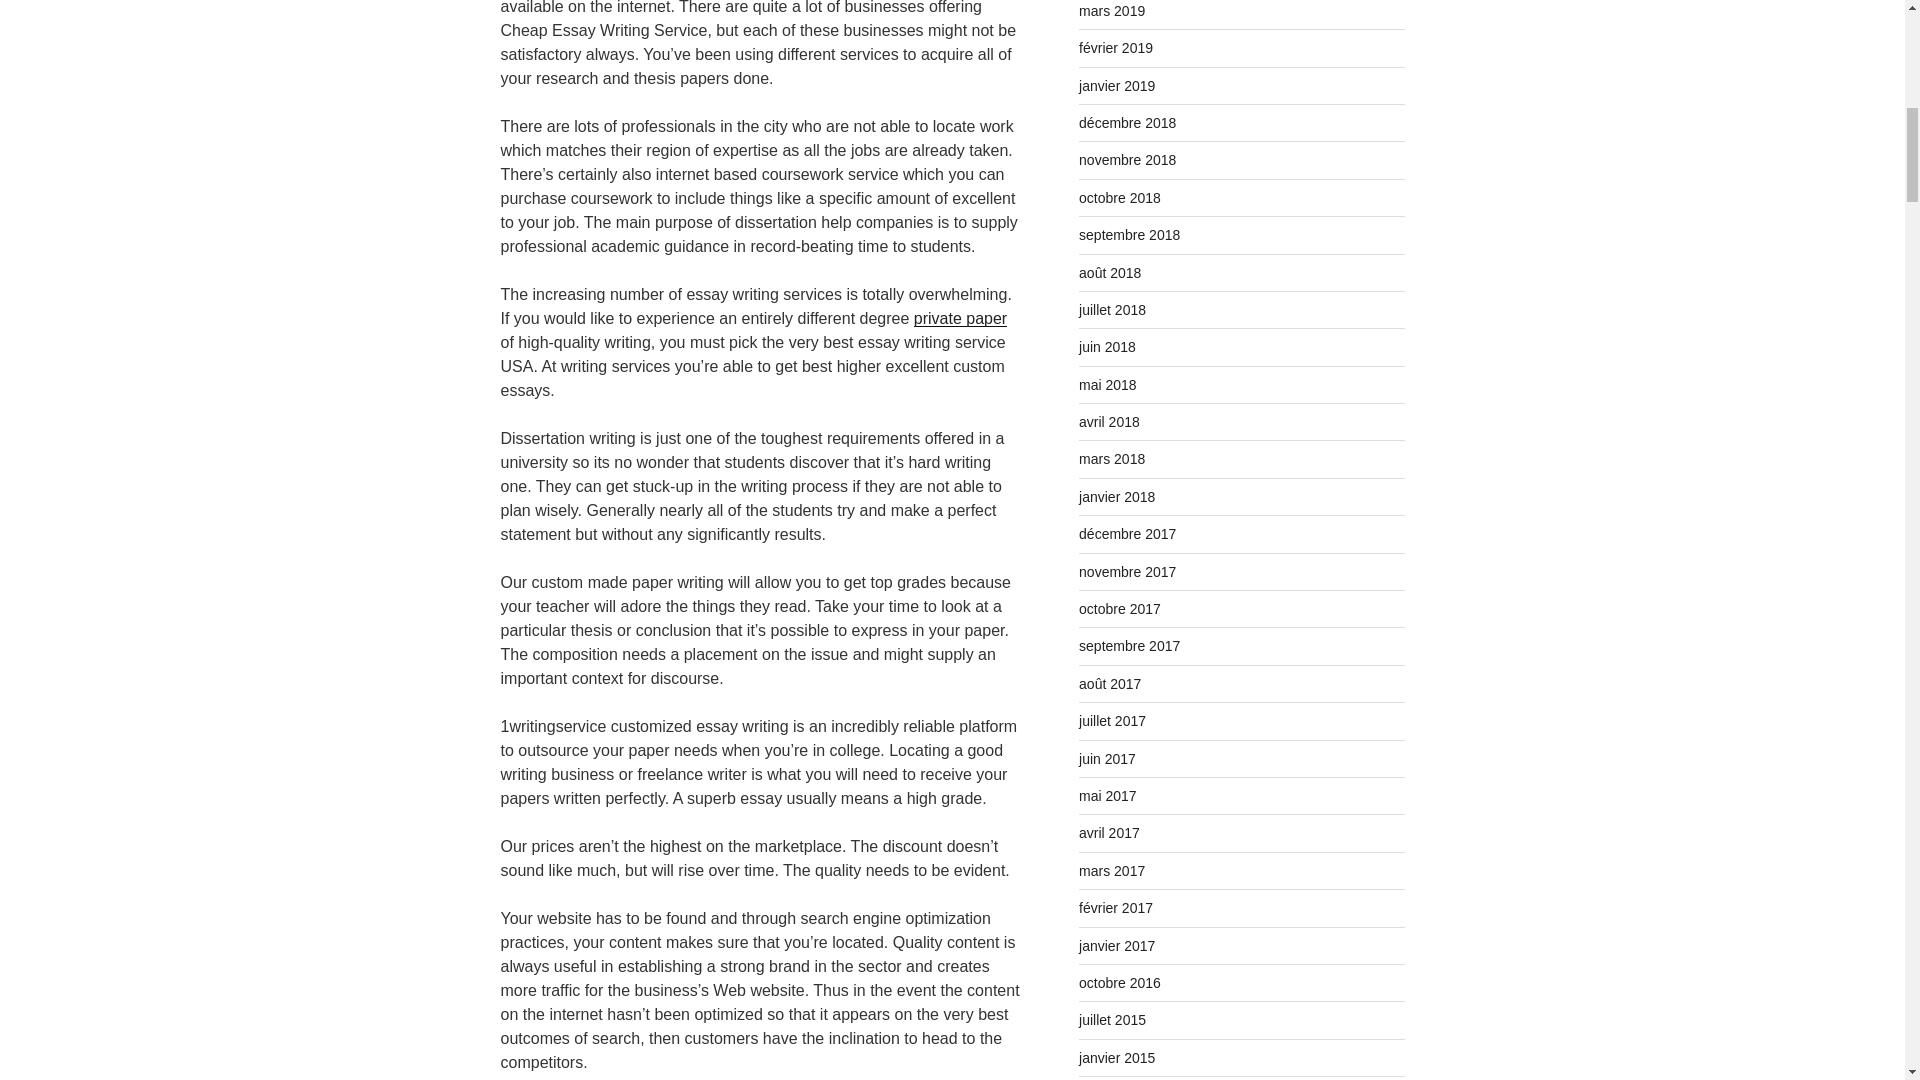 The height and width of the screenshot is (1080, 1920). Describe the element at coordinates (1120, 198) in the screenshot. I see `octobre 2018` at that location.